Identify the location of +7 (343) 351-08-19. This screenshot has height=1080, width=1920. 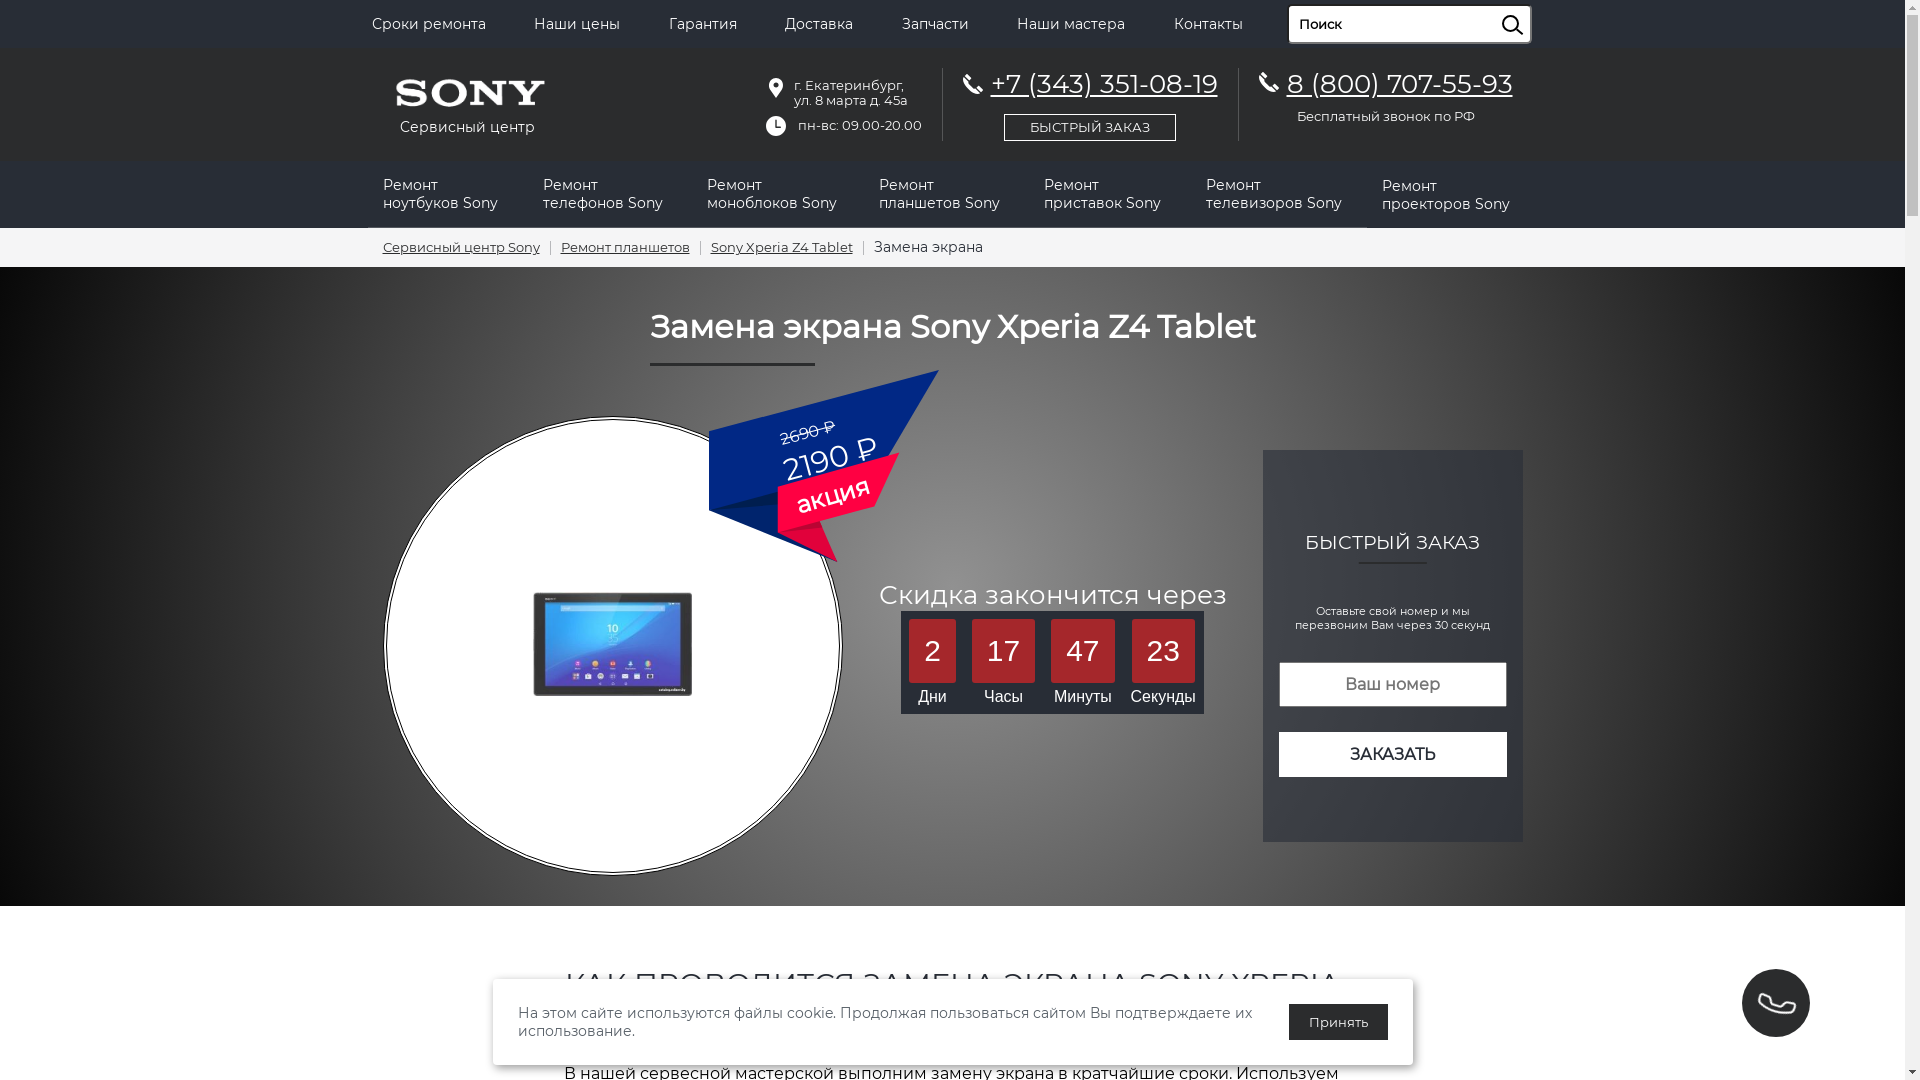
(1090, 102).